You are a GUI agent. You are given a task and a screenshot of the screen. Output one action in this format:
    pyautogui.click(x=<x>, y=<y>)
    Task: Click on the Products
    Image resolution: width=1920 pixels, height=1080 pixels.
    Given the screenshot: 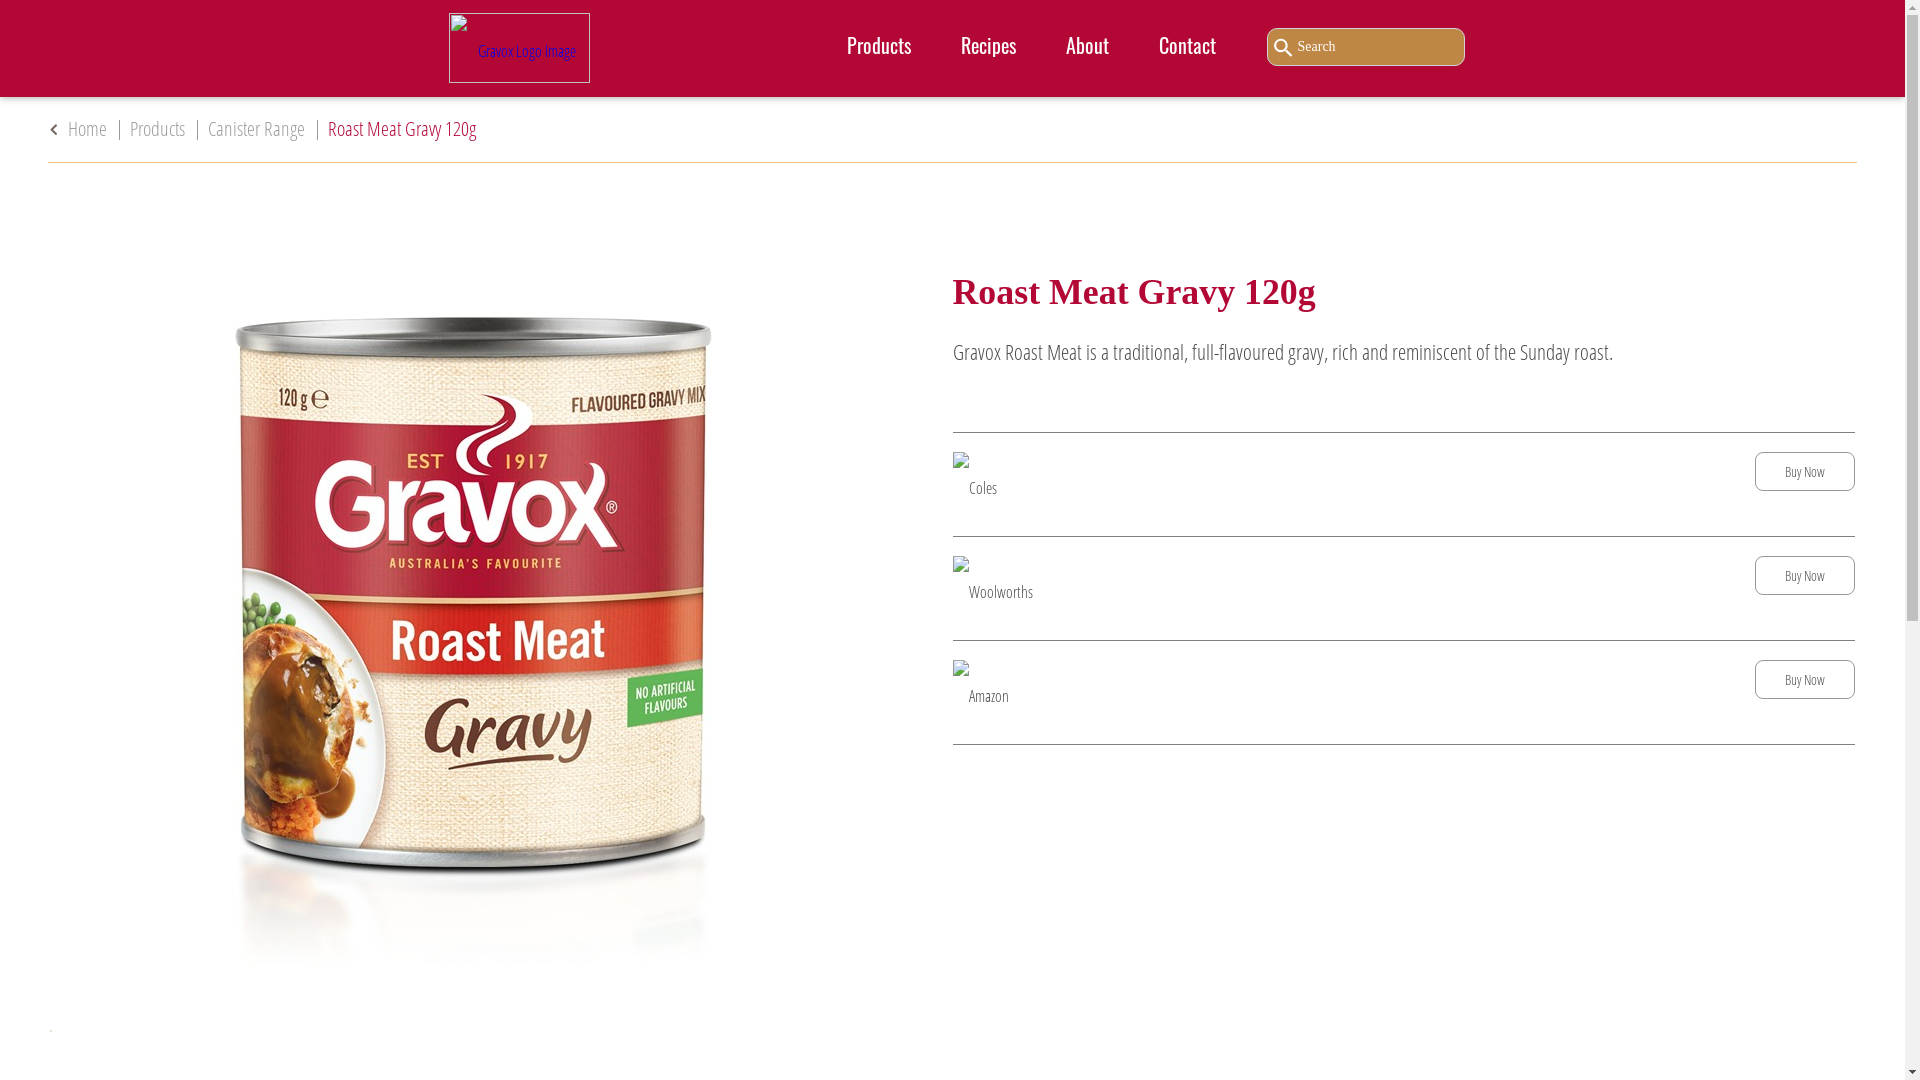 What is the action you would take?
    pyautogui.click(x=158, y=129)
    